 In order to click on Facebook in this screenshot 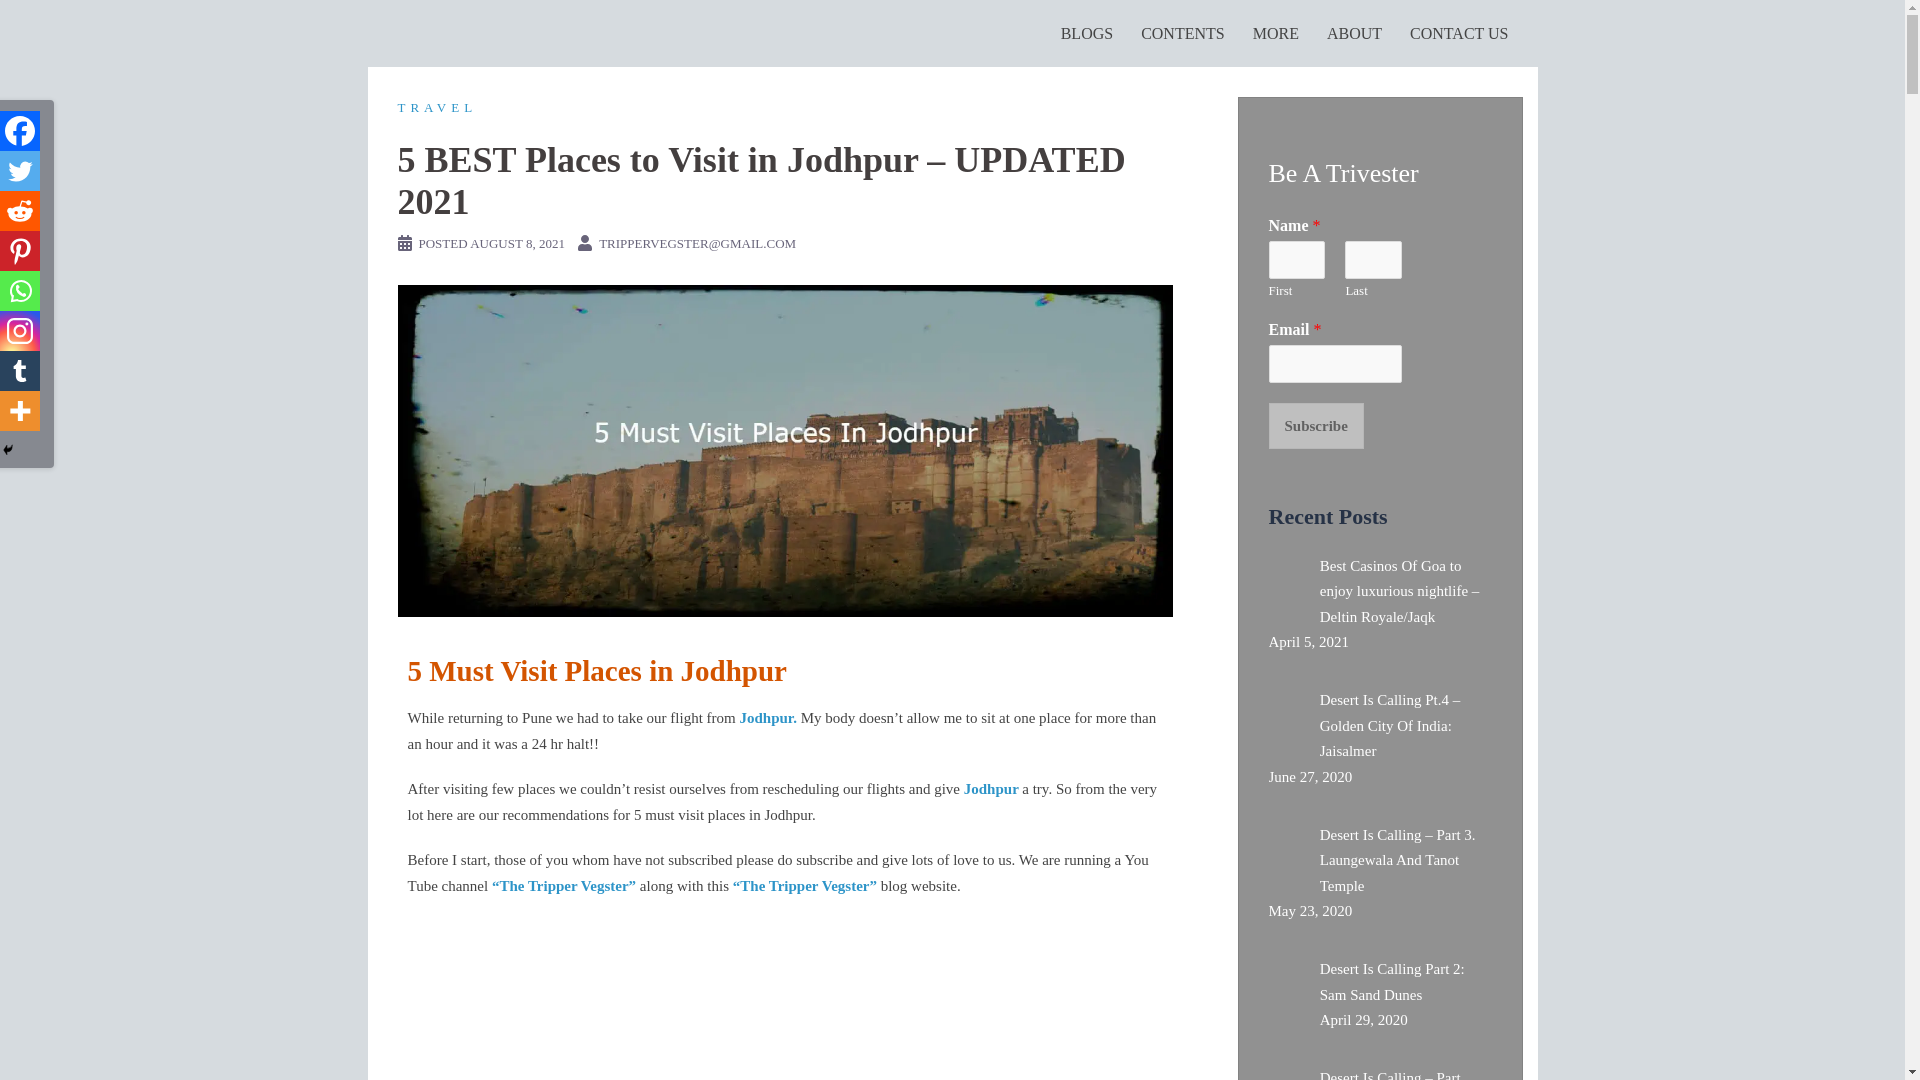, I will do `click(20, 131)`.